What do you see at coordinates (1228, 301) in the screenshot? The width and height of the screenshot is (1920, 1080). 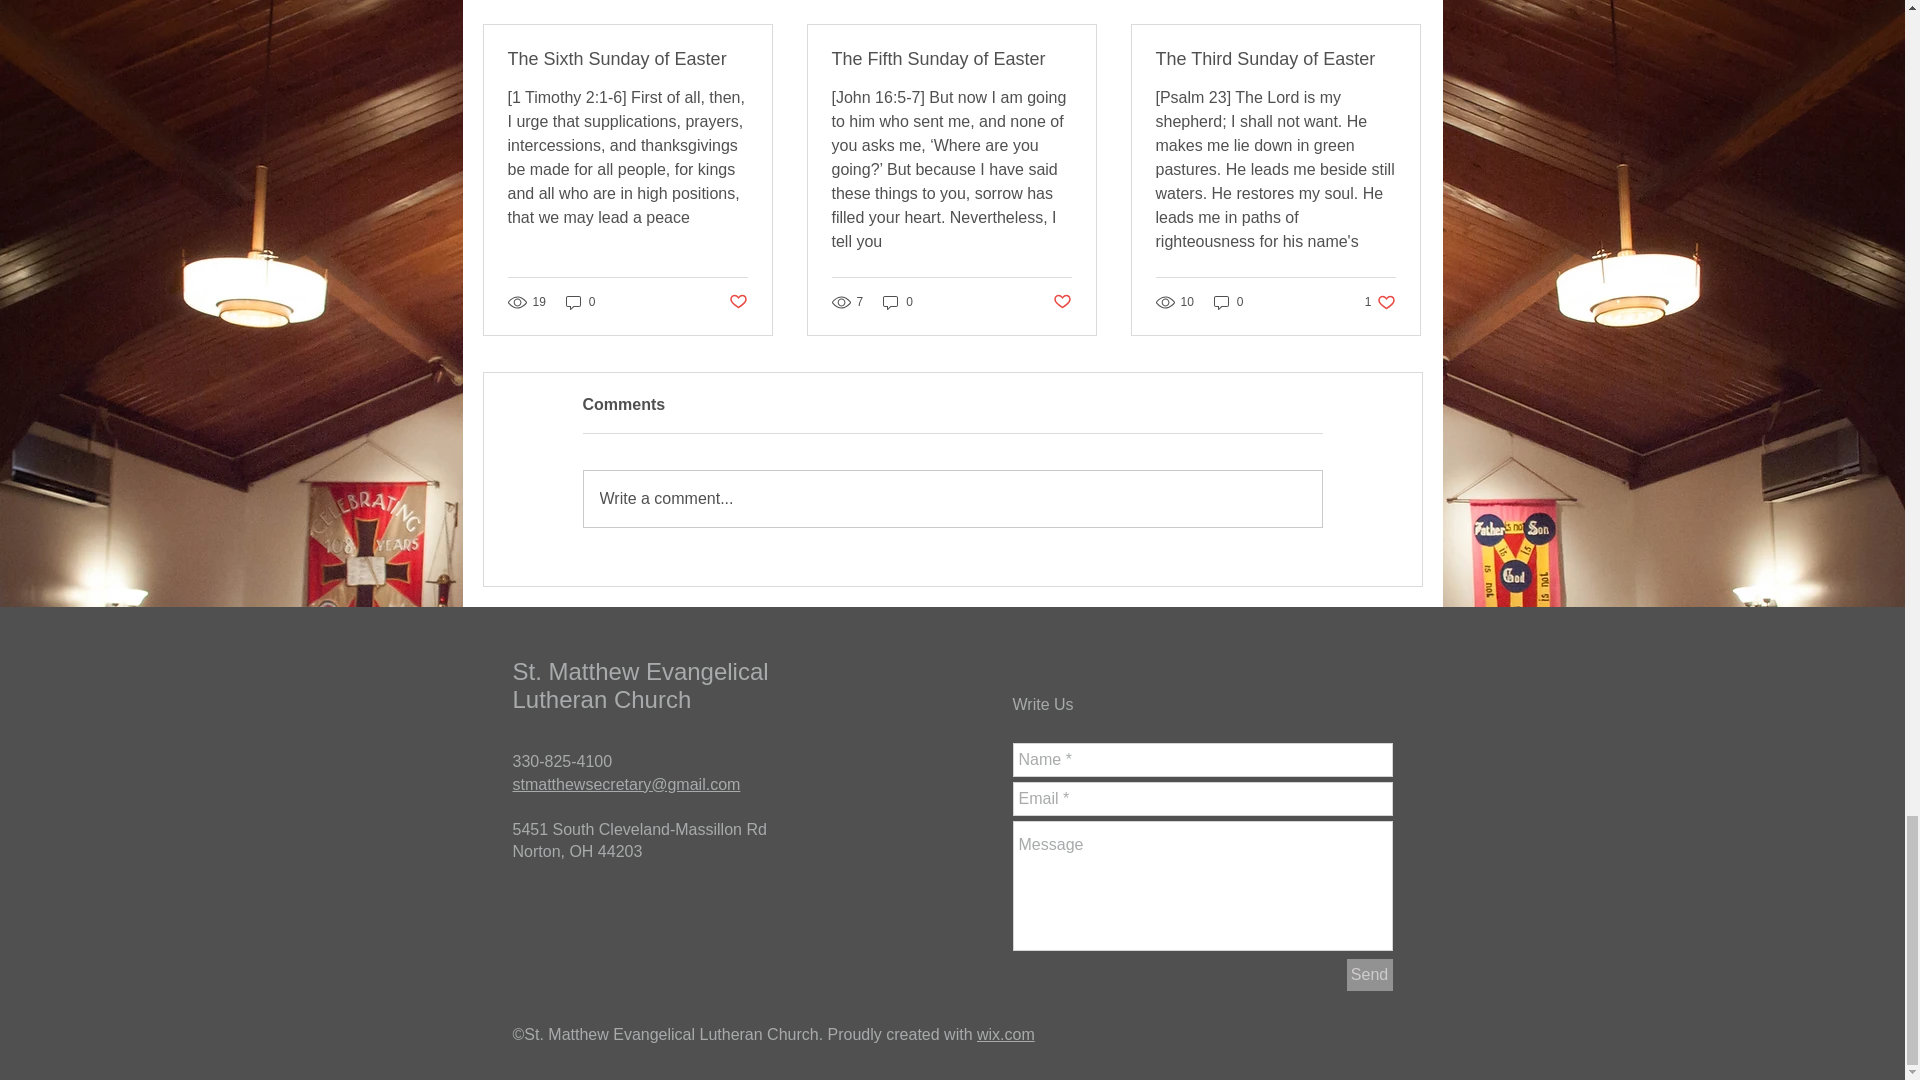 I see `wix.com` at bounding box center [1228, 301].